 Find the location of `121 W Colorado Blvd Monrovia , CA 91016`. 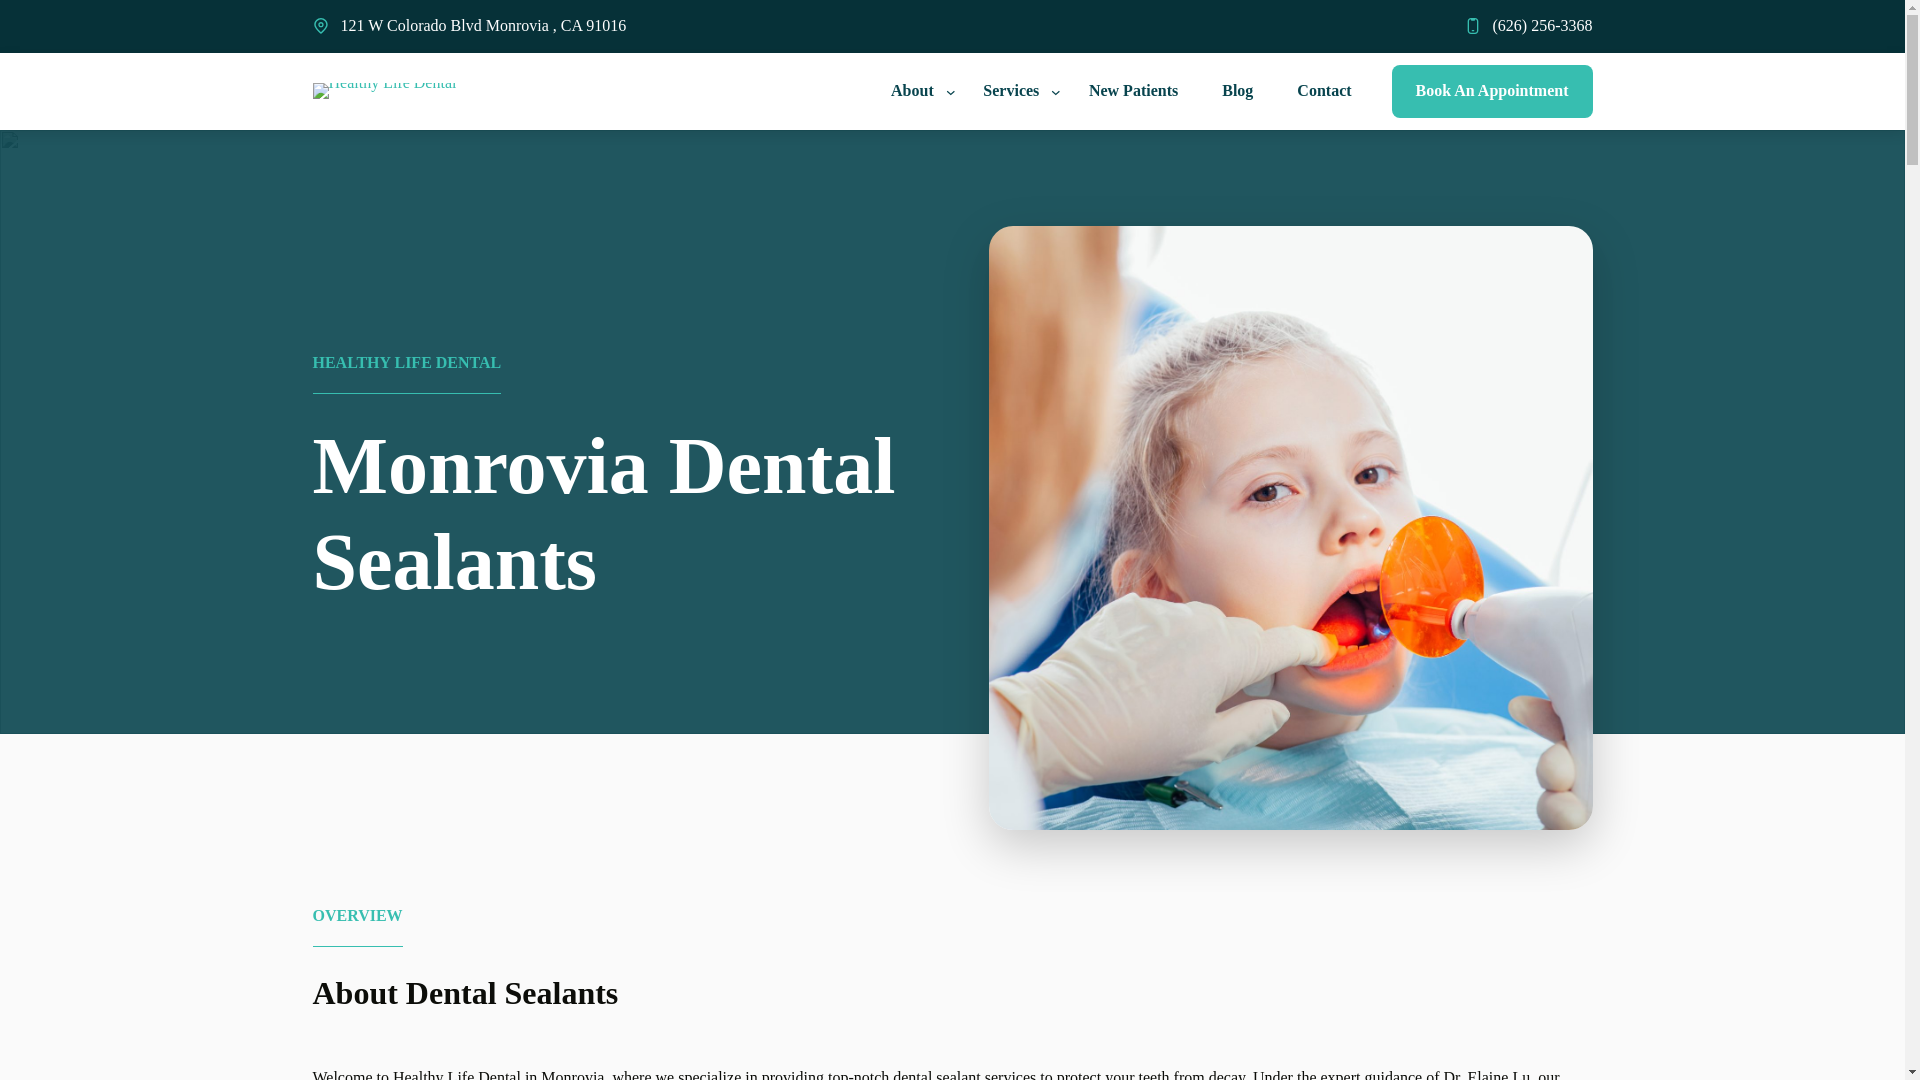

121 W Colorado Blvd Monrovia , CA 91016 is located at coordinates (482, 25).